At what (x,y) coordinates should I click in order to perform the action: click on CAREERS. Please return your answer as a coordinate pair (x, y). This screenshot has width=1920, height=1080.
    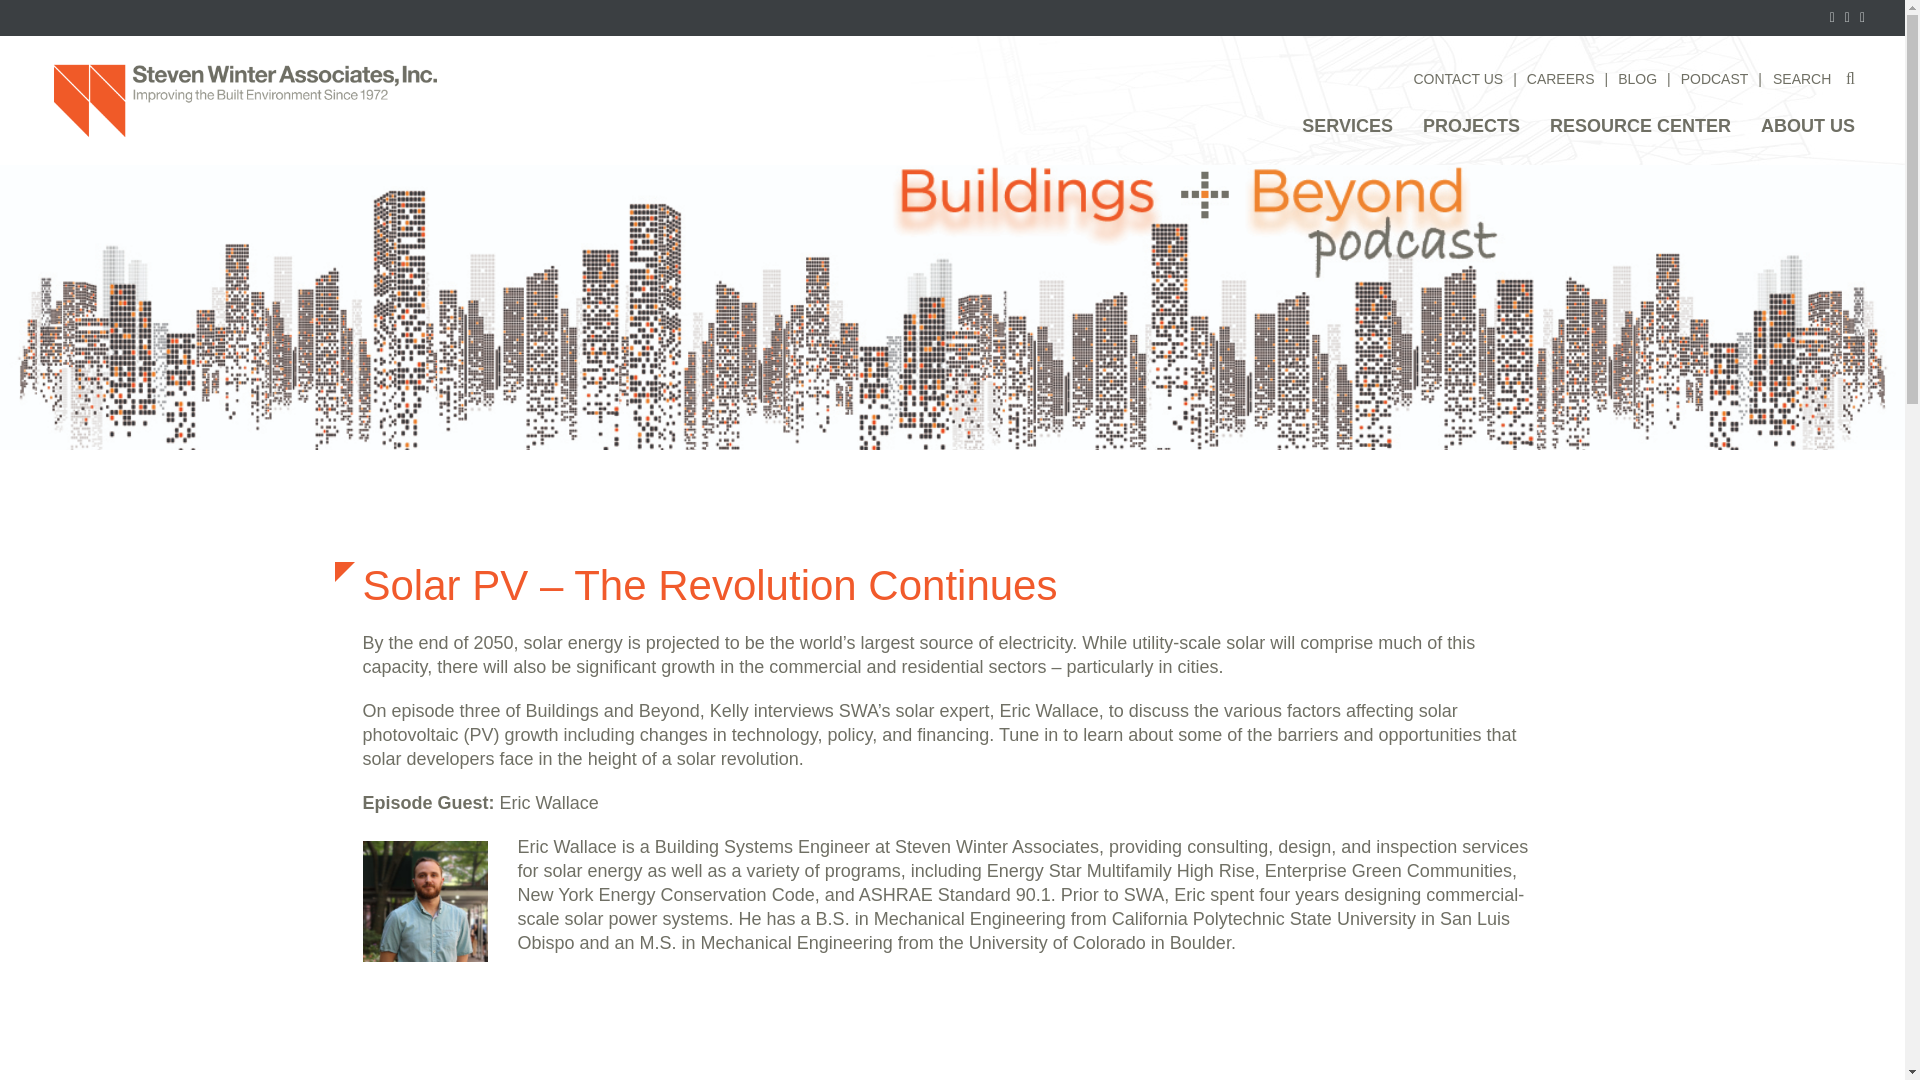
    Looking at the image, I should click on (1560, 79).